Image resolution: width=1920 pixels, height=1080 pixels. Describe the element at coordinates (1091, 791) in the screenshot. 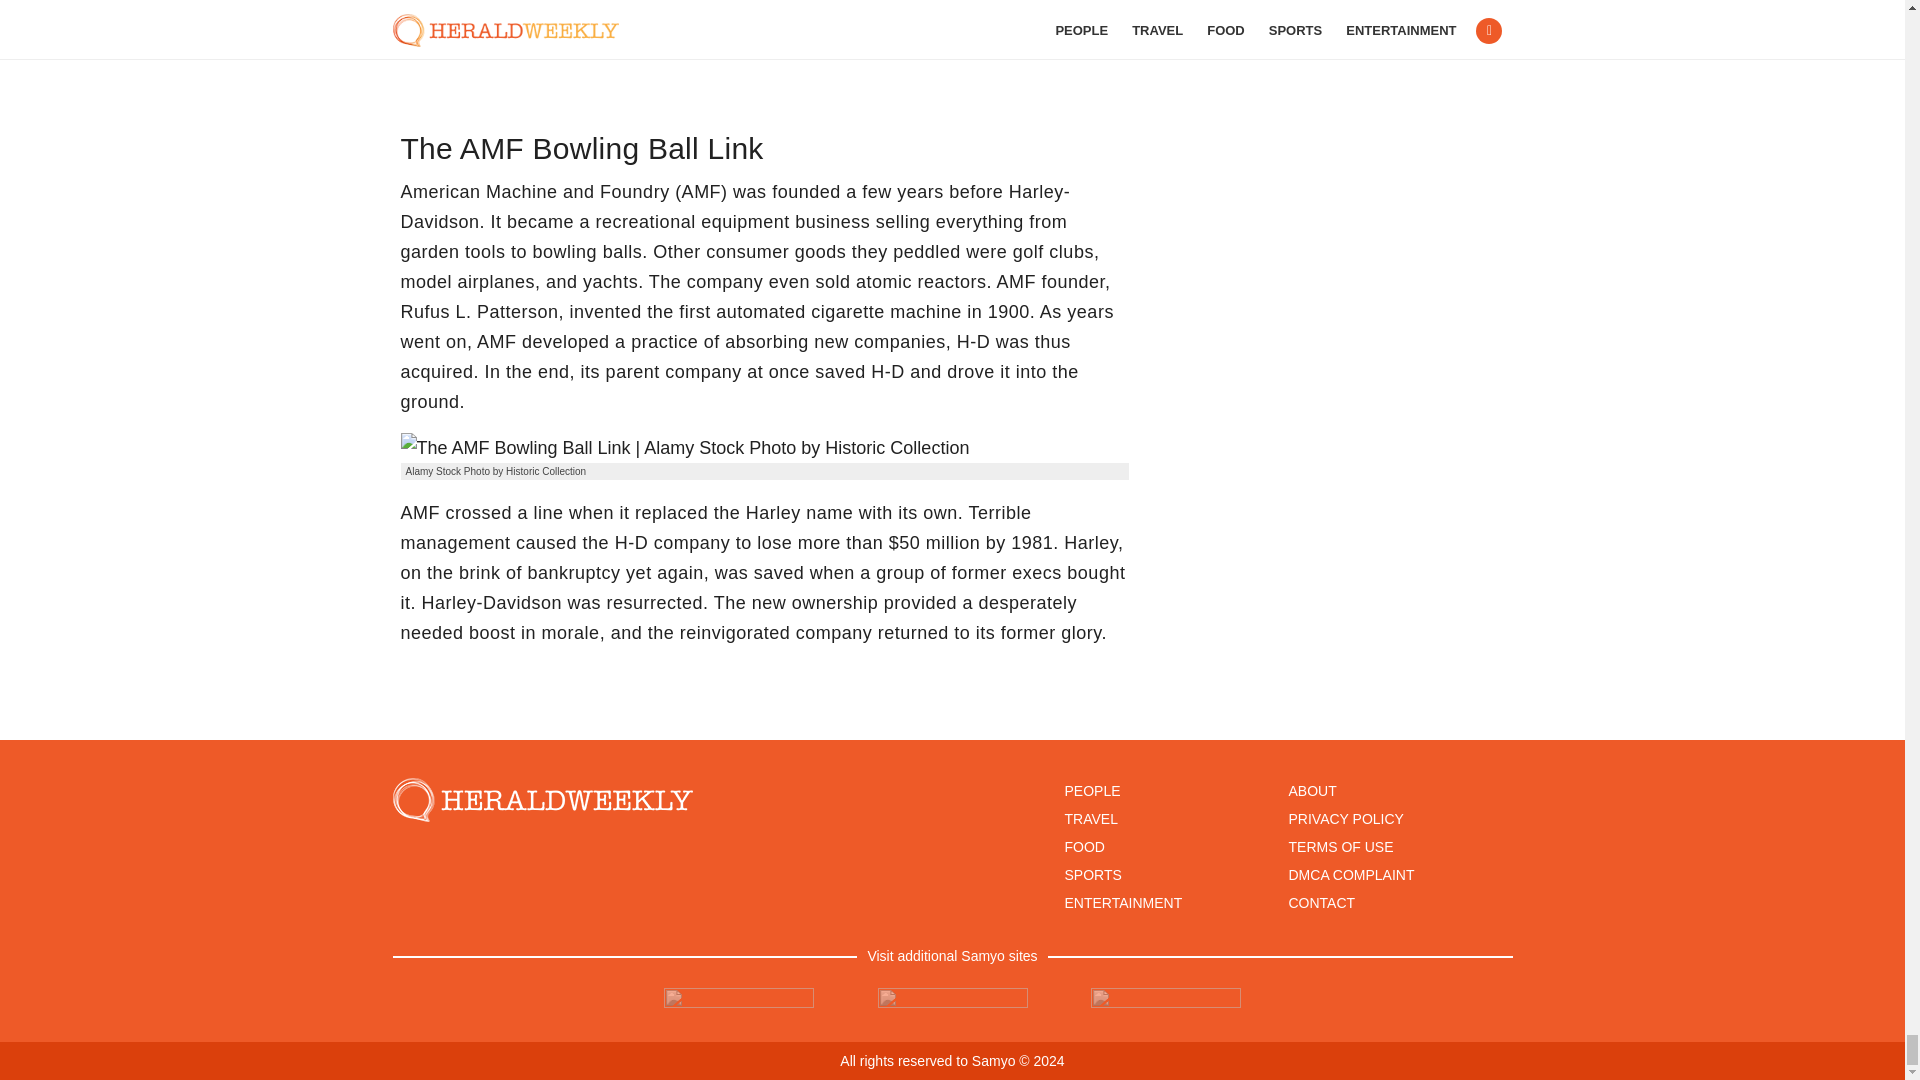

I see `PEOPLE` at that location.